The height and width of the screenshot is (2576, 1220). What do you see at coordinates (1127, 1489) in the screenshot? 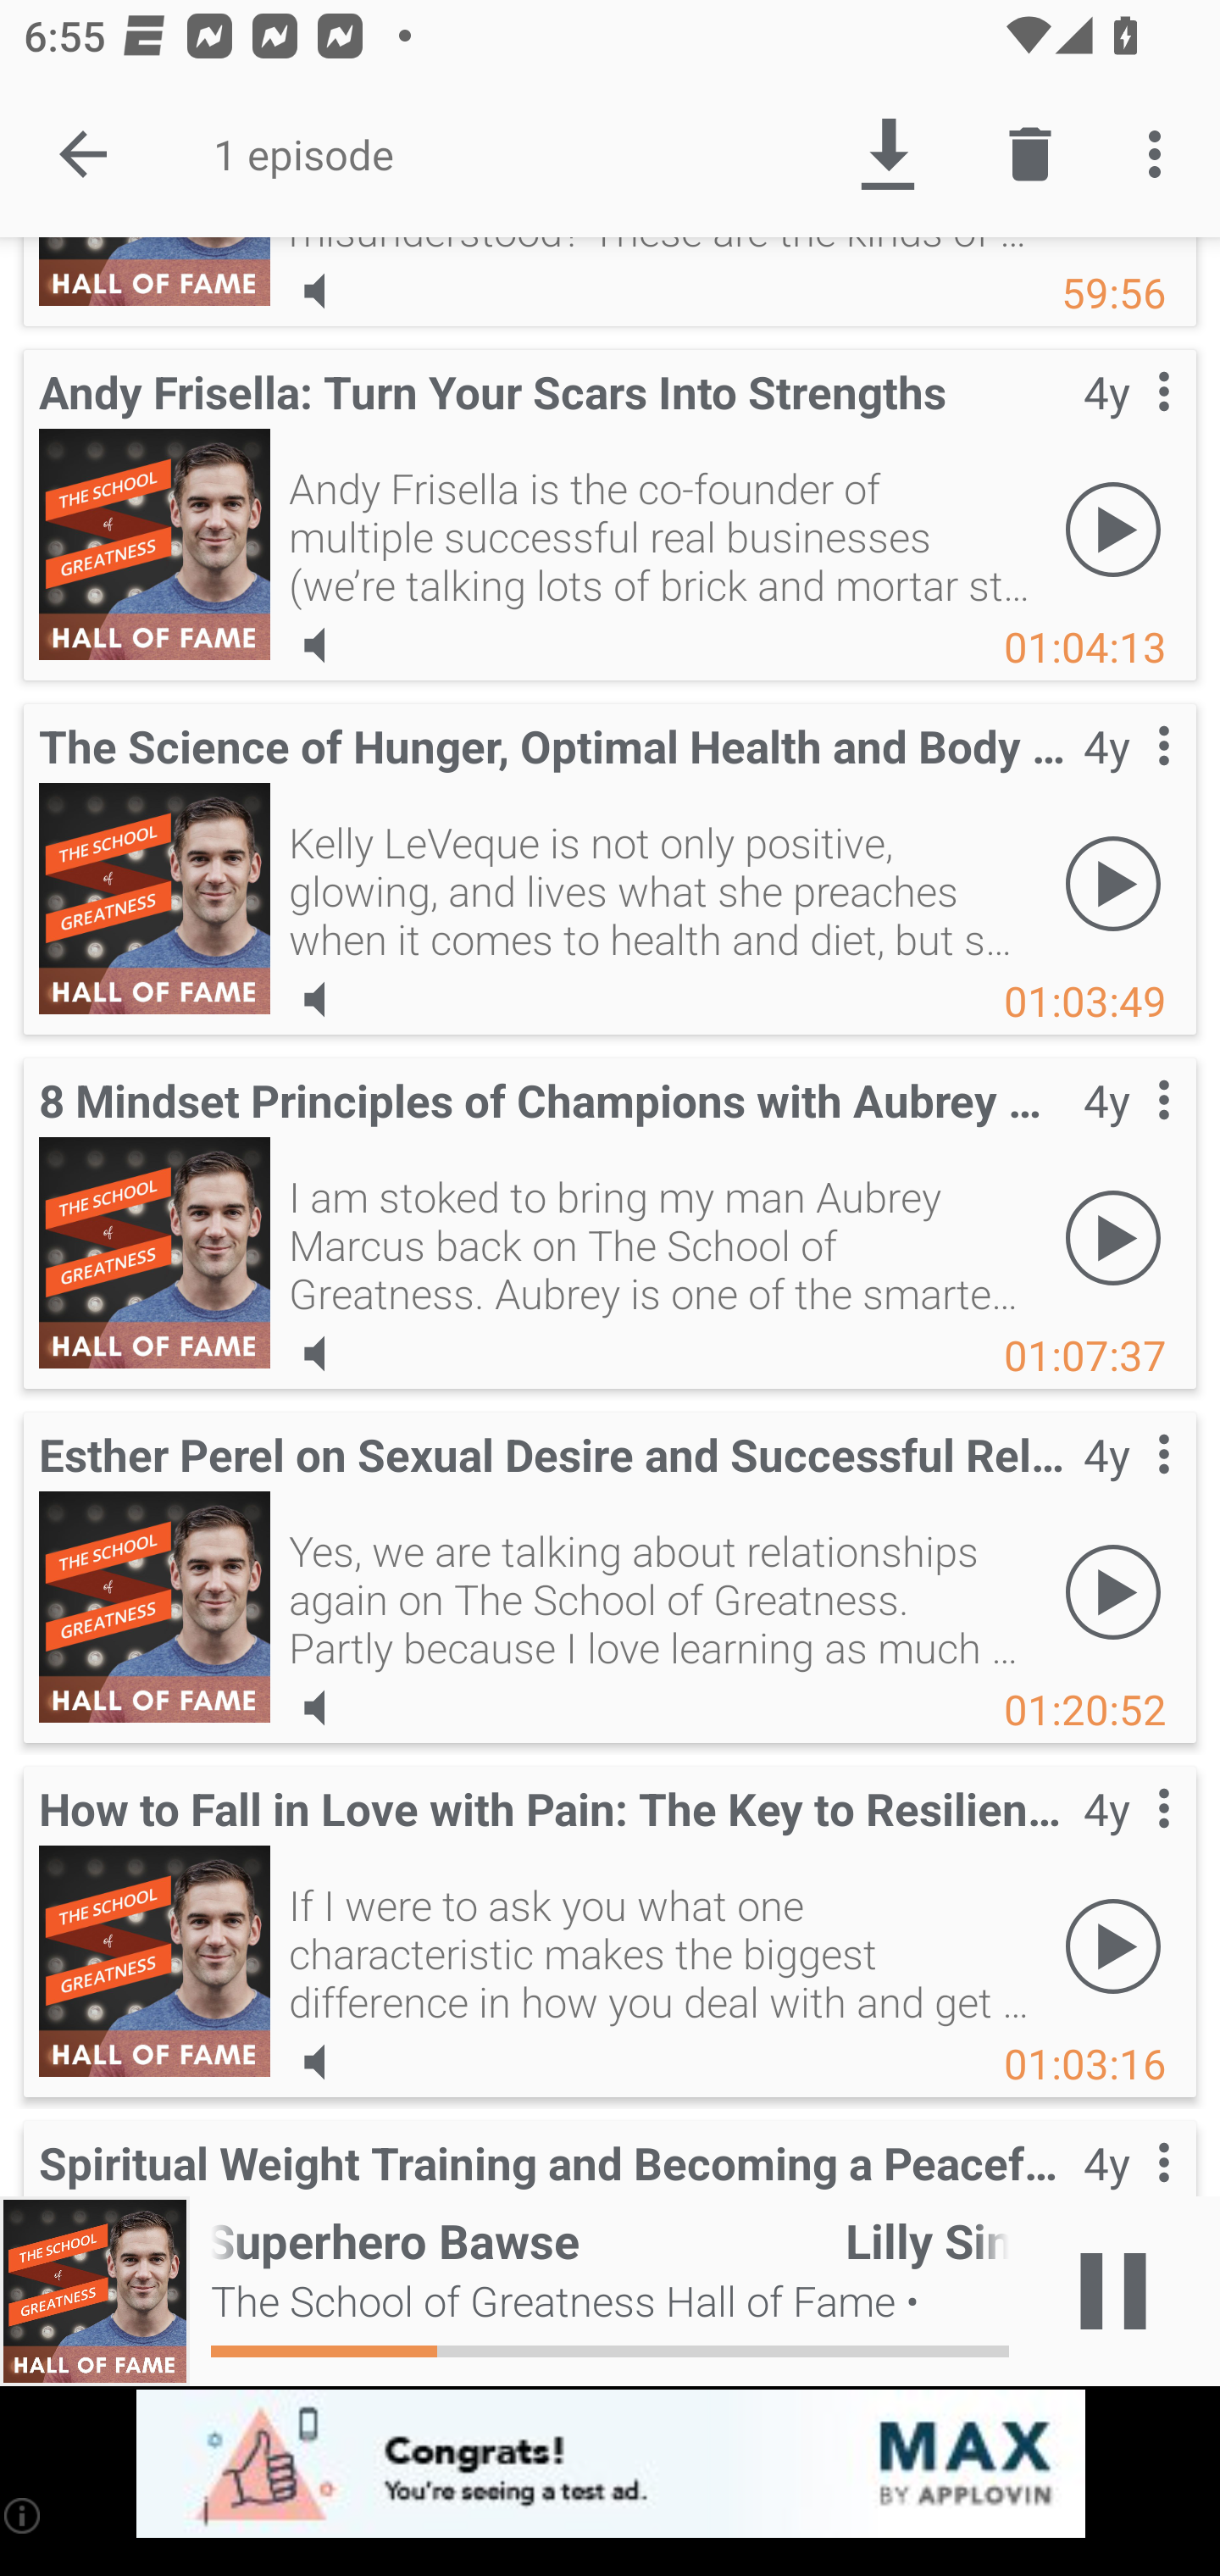
I see `Contextual menu` at bounding box center [1127, 1489].